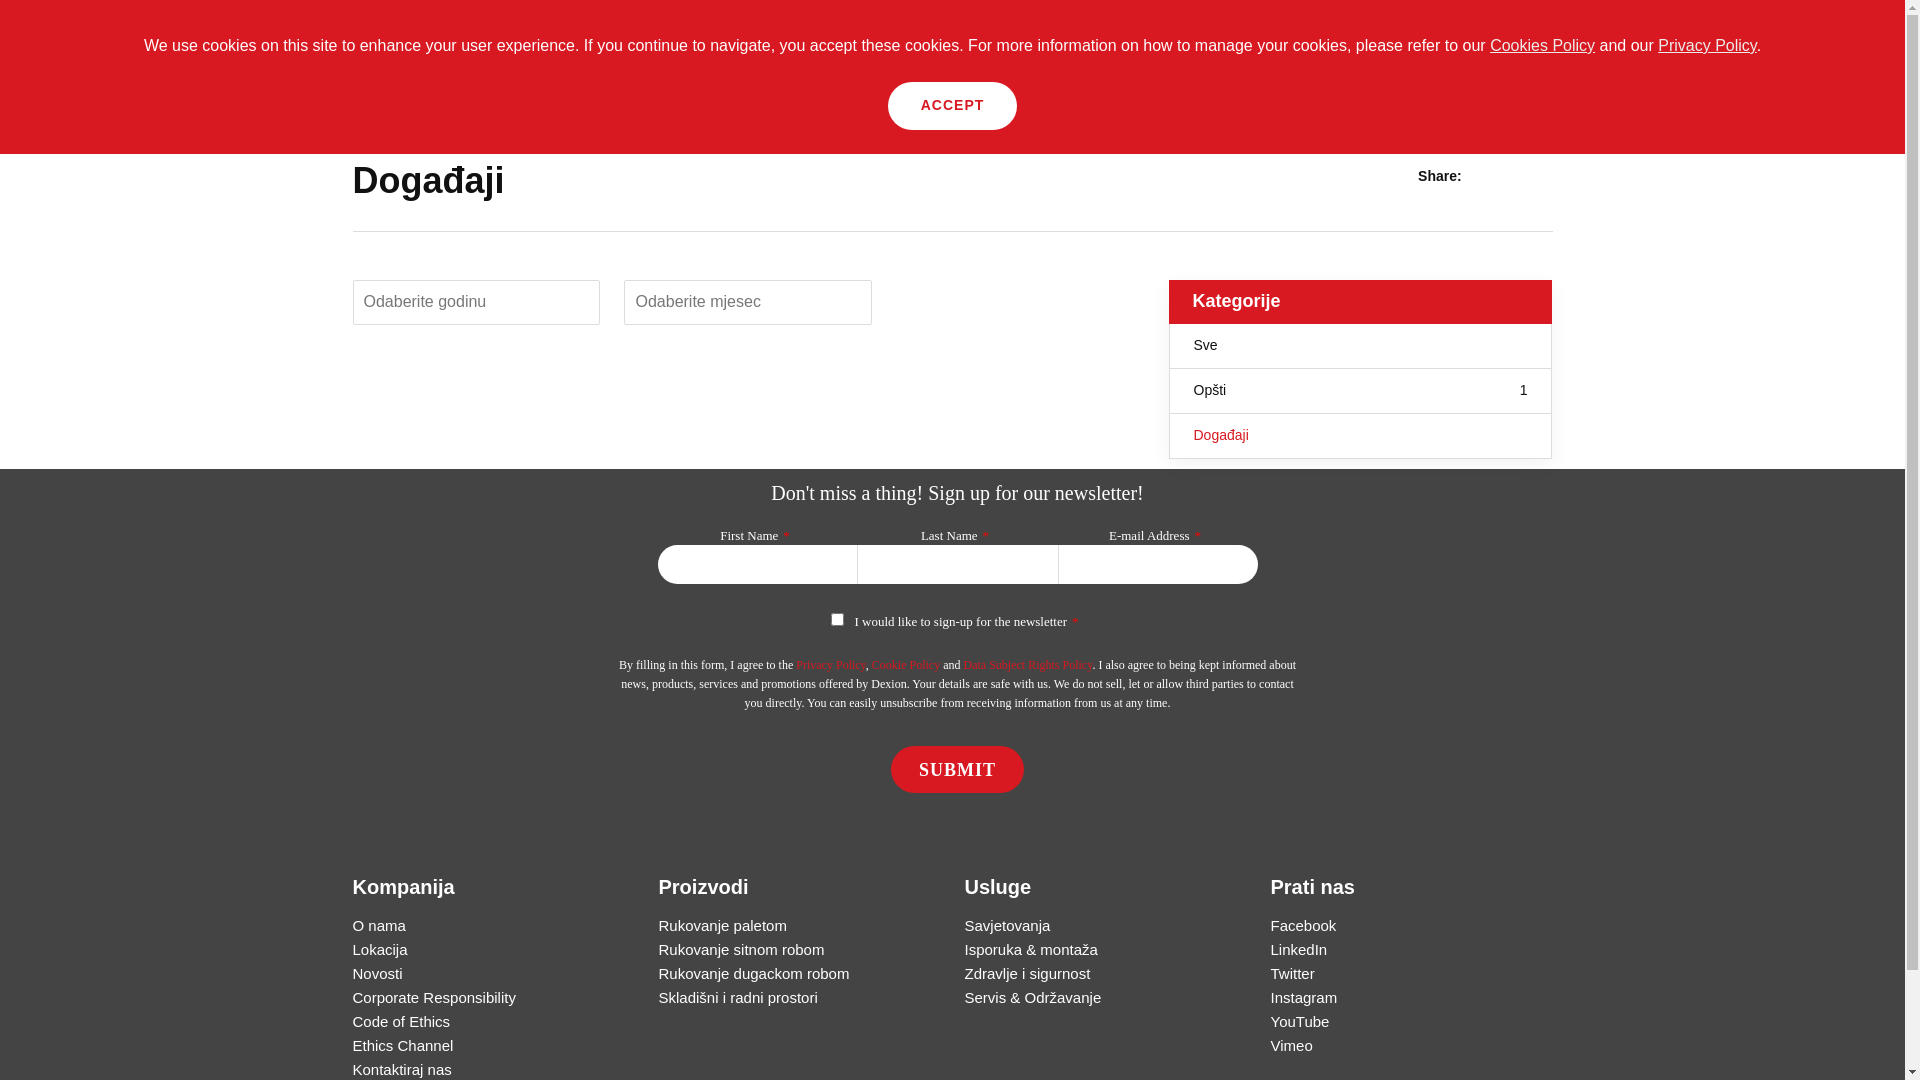  I want to click on Savjetovanja, so click(1007, 926).